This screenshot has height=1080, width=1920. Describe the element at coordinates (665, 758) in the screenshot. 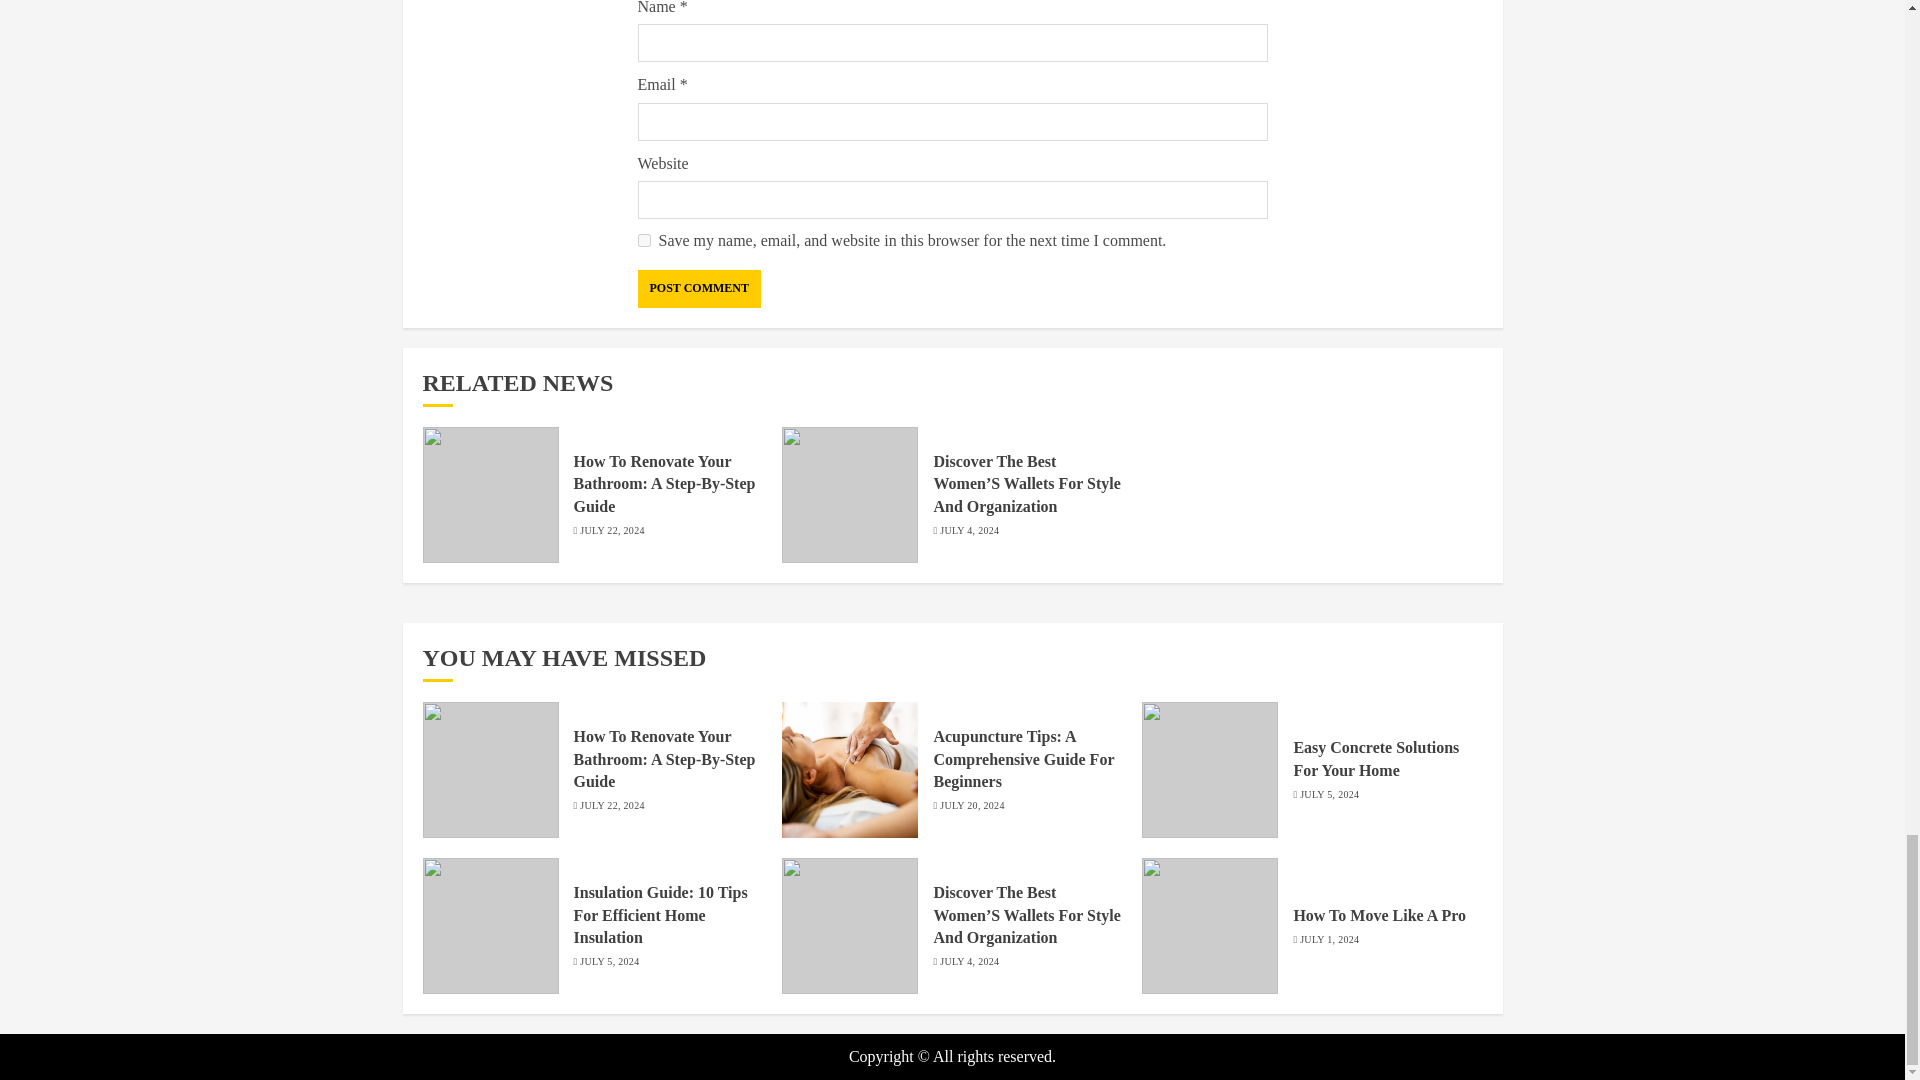

I see `How To Renovate Your Bathroom: A Step-By-Step Guide` at that location.